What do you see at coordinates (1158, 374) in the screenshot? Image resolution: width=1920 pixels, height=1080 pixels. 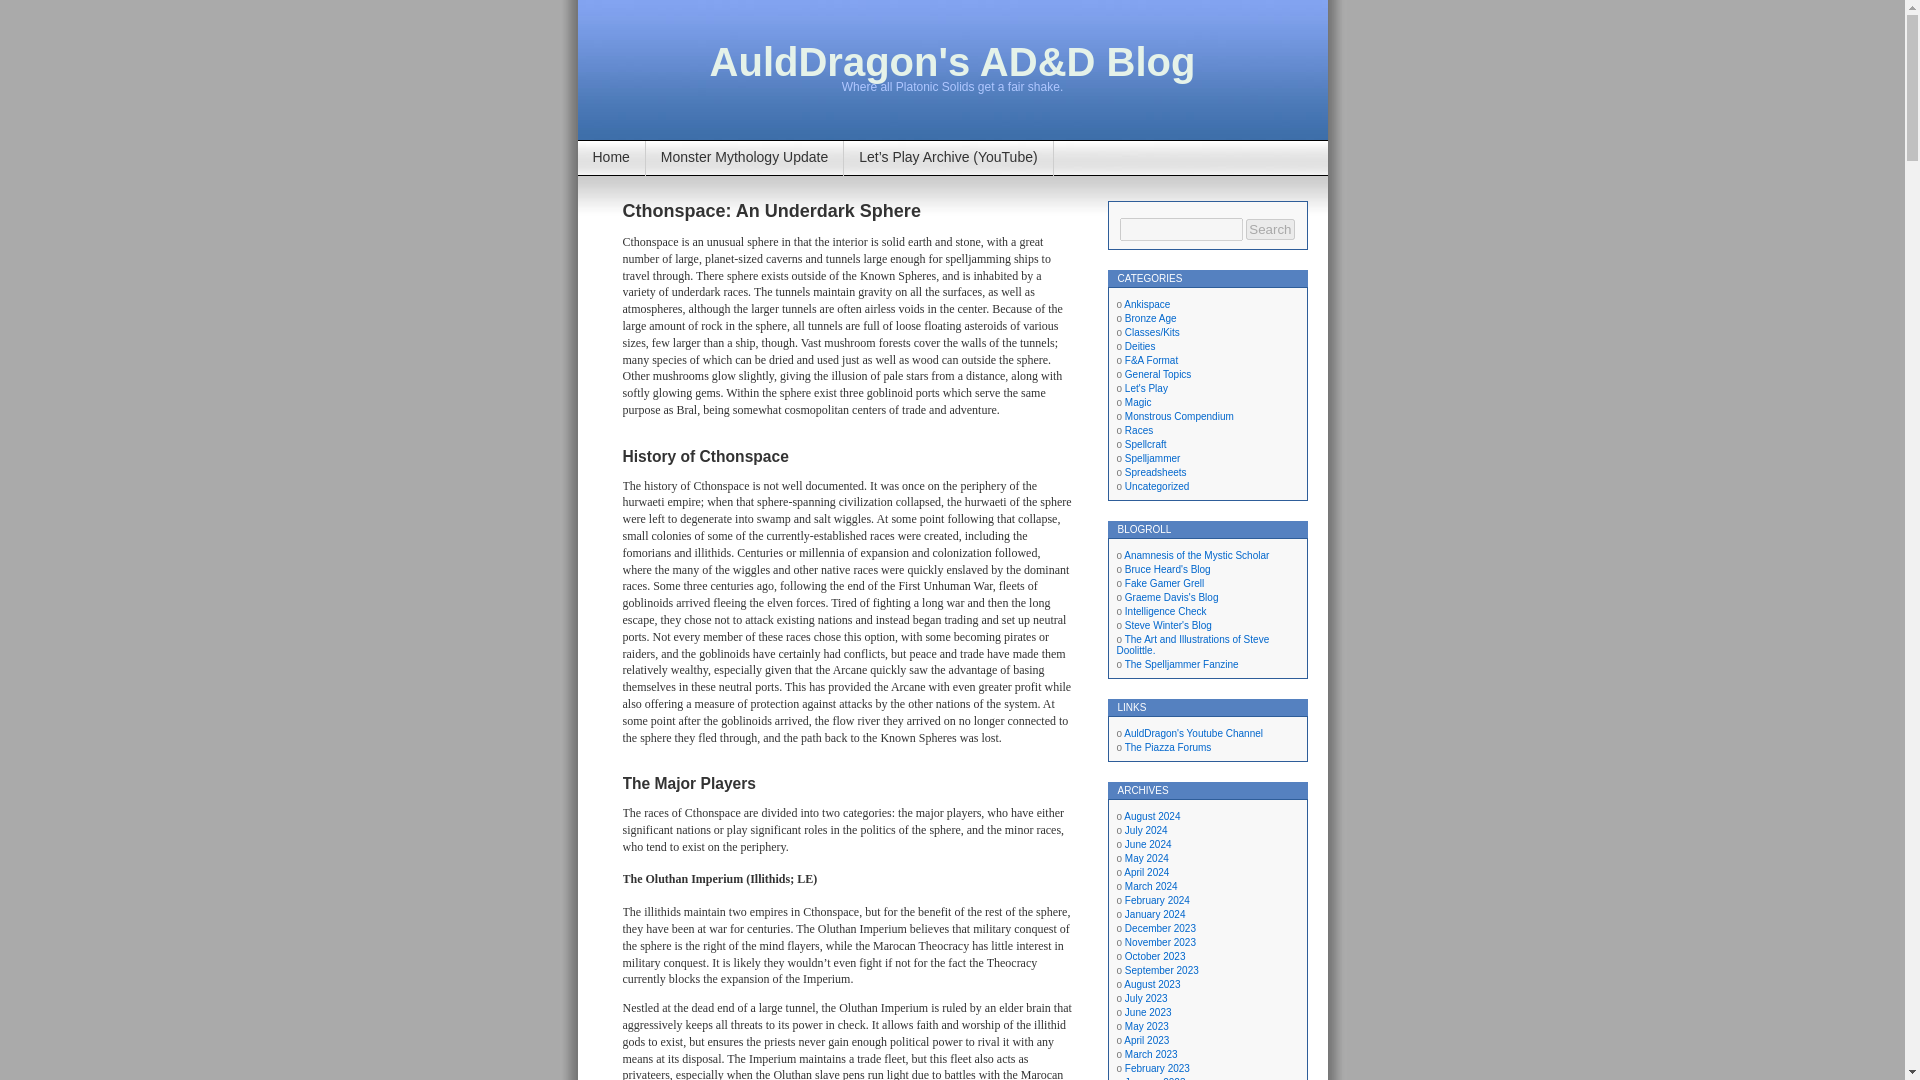 I see `General Topics` at bounding box center [1158, 374].